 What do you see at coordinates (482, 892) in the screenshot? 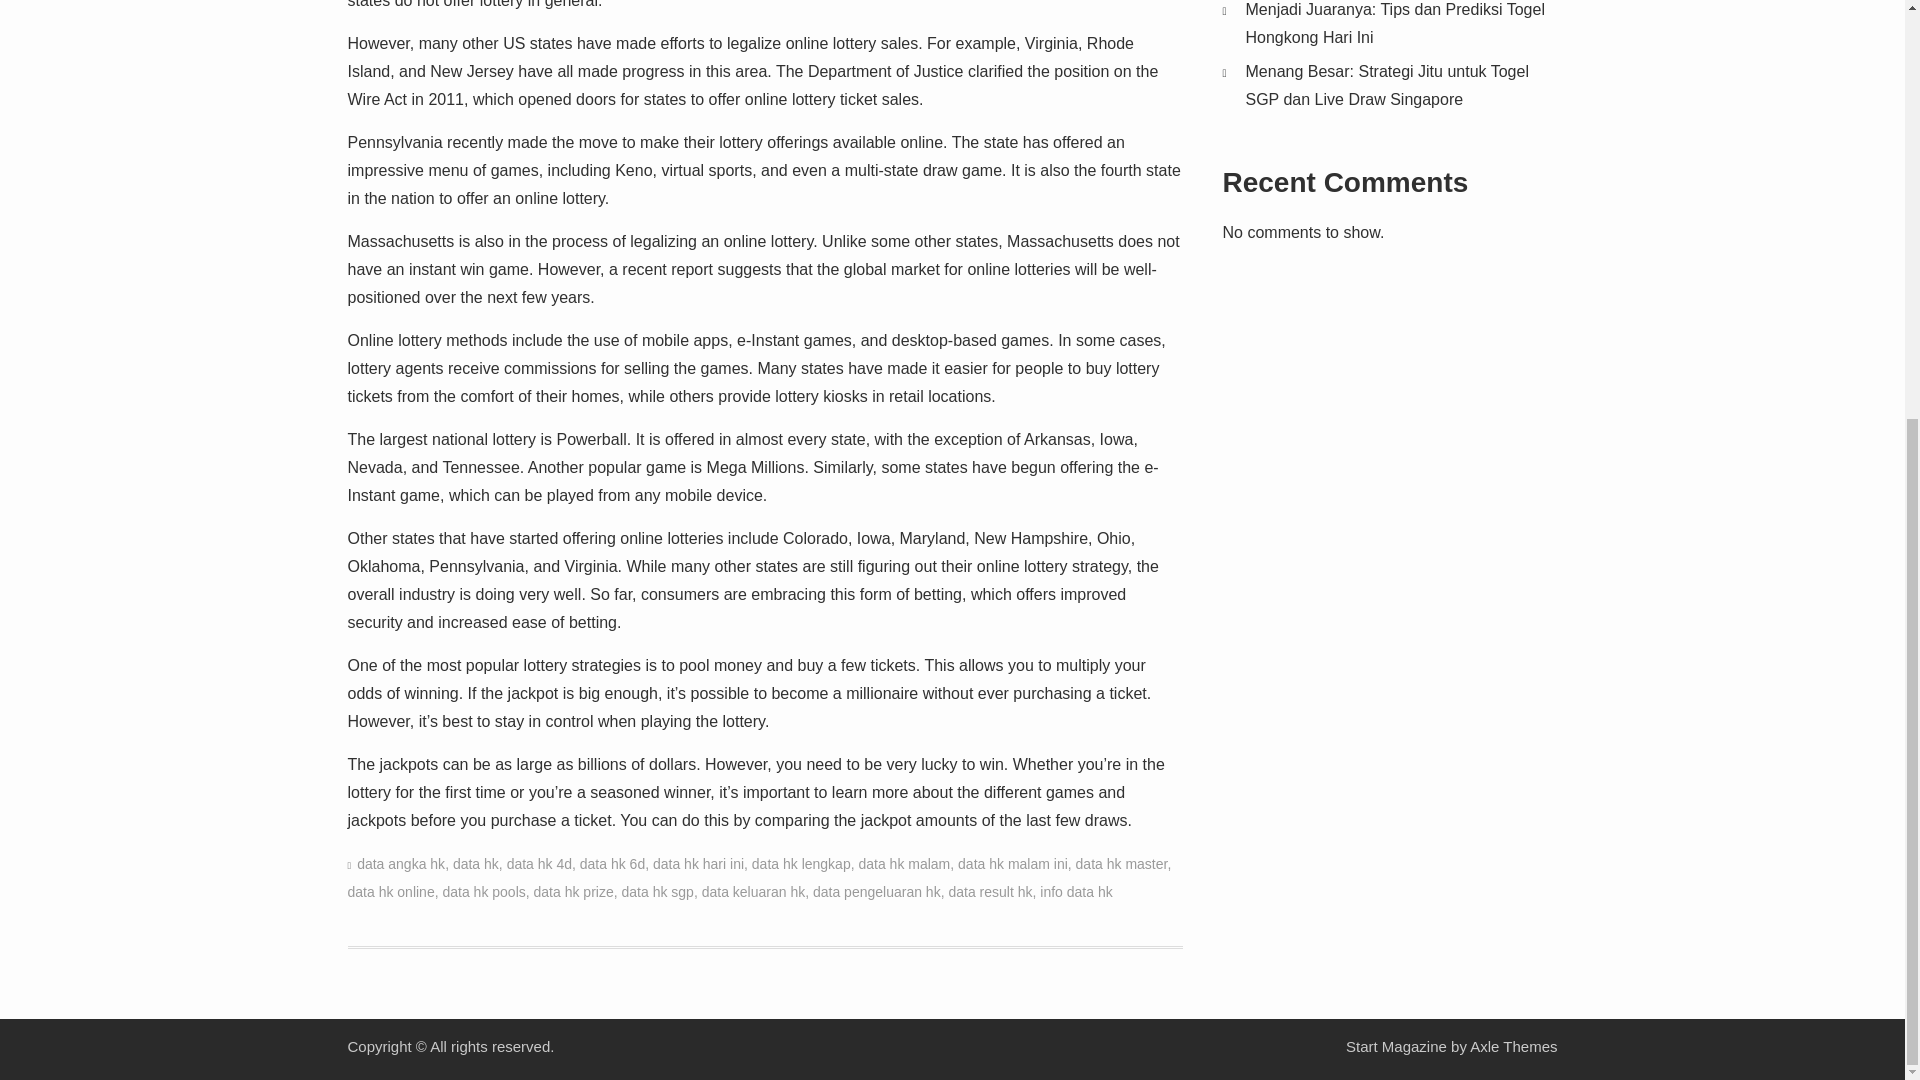
I see `data hk pools` at bounding box center [482, 892].